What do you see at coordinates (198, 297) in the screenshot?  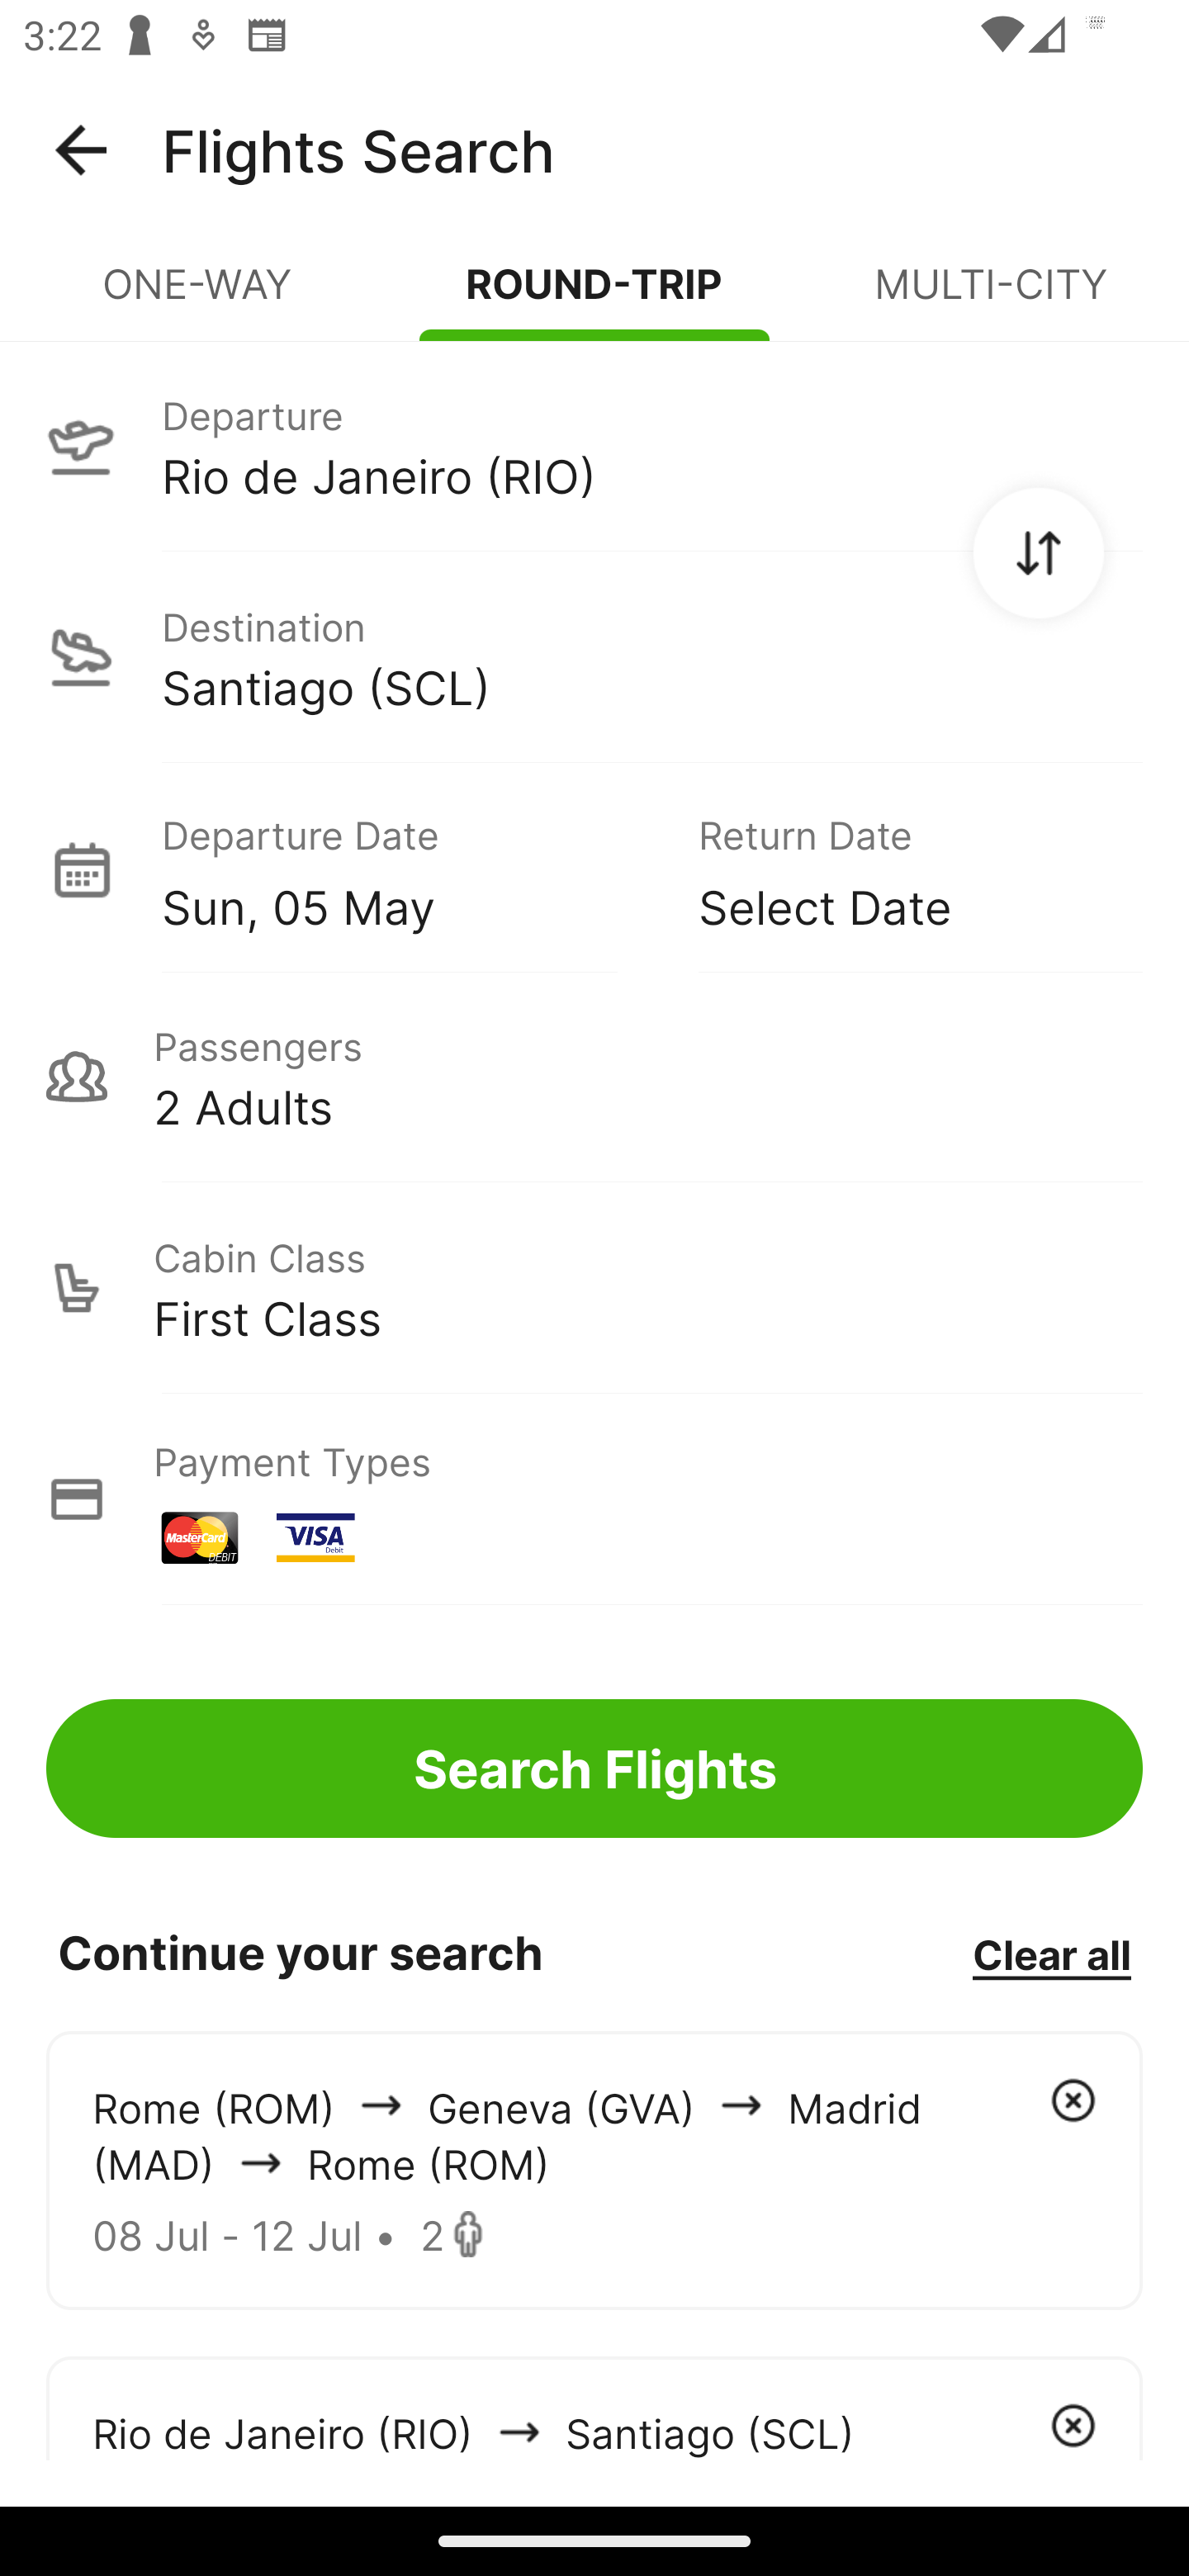 I see `ONE-WAY` at bounding box center [198, 297].